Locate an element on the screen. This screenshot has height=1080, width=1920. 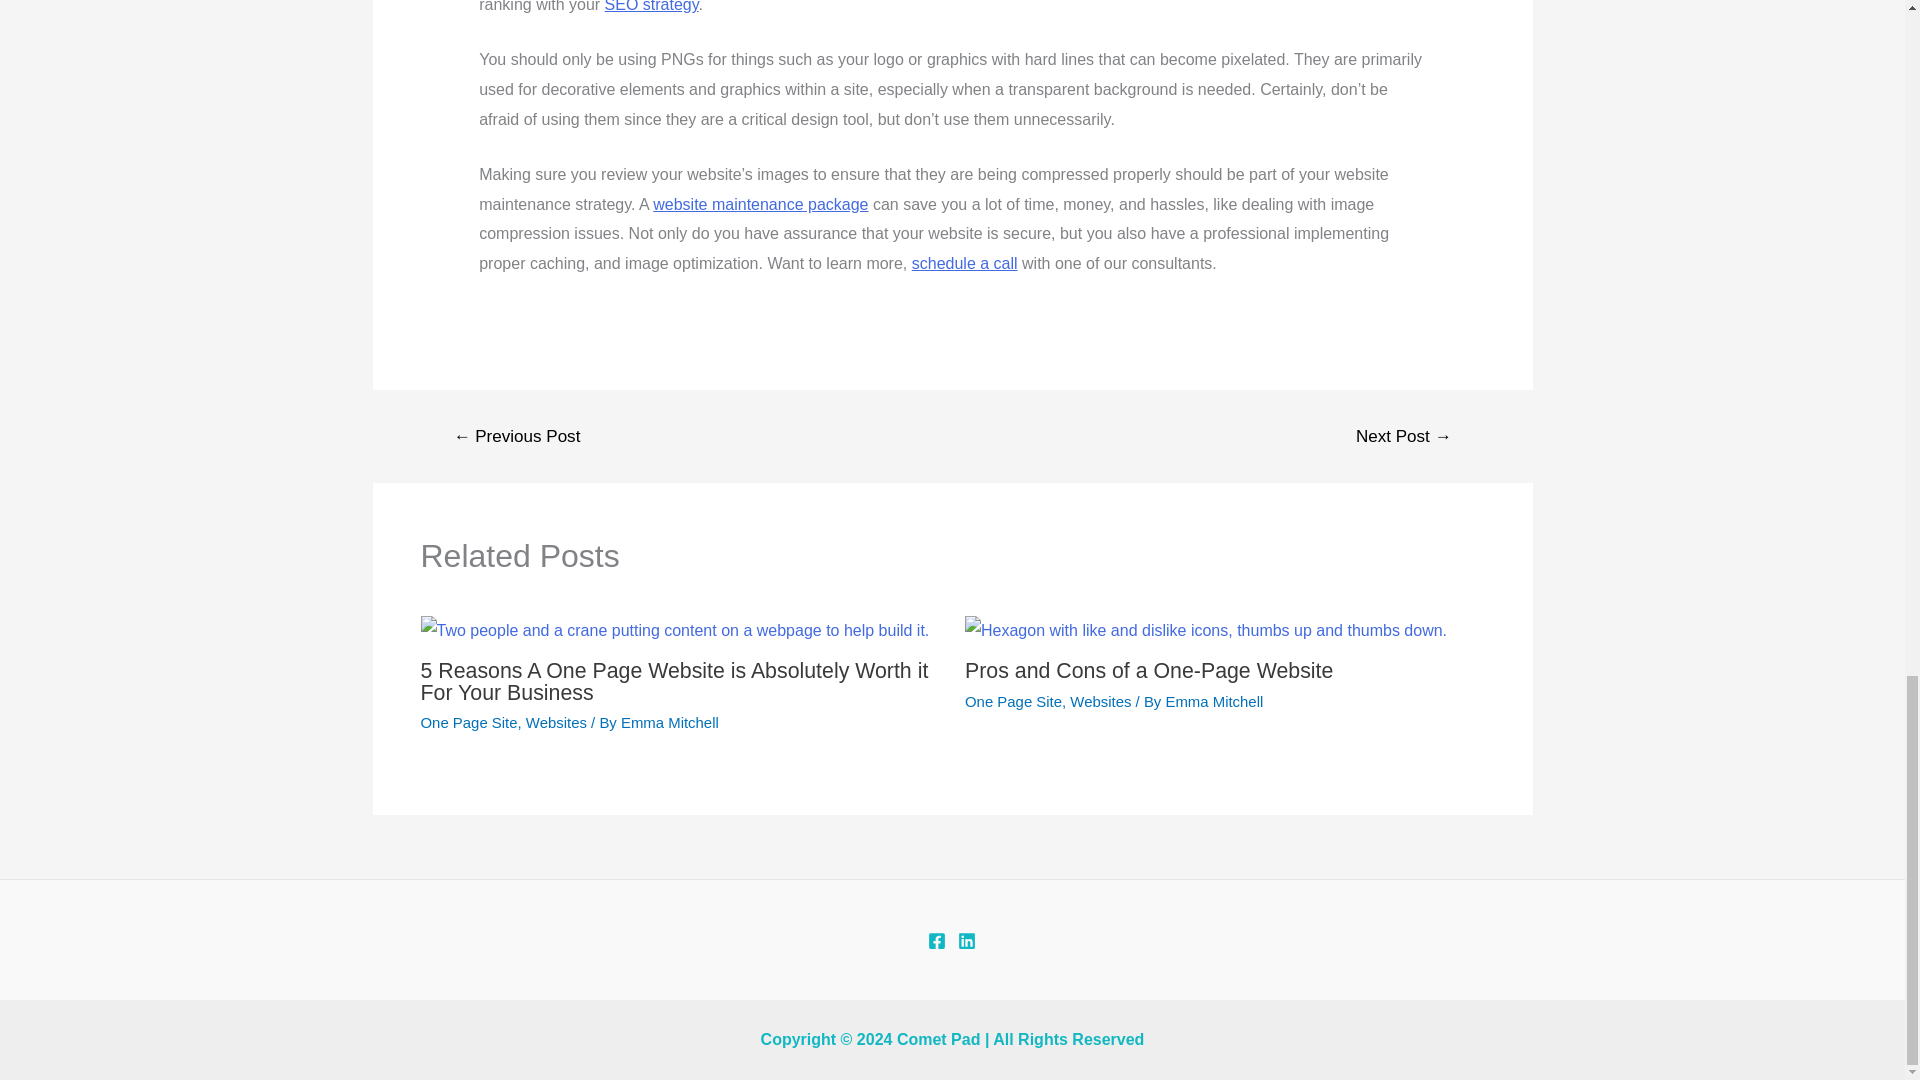
Emma Mitchell is located at coordinates (669, 722).